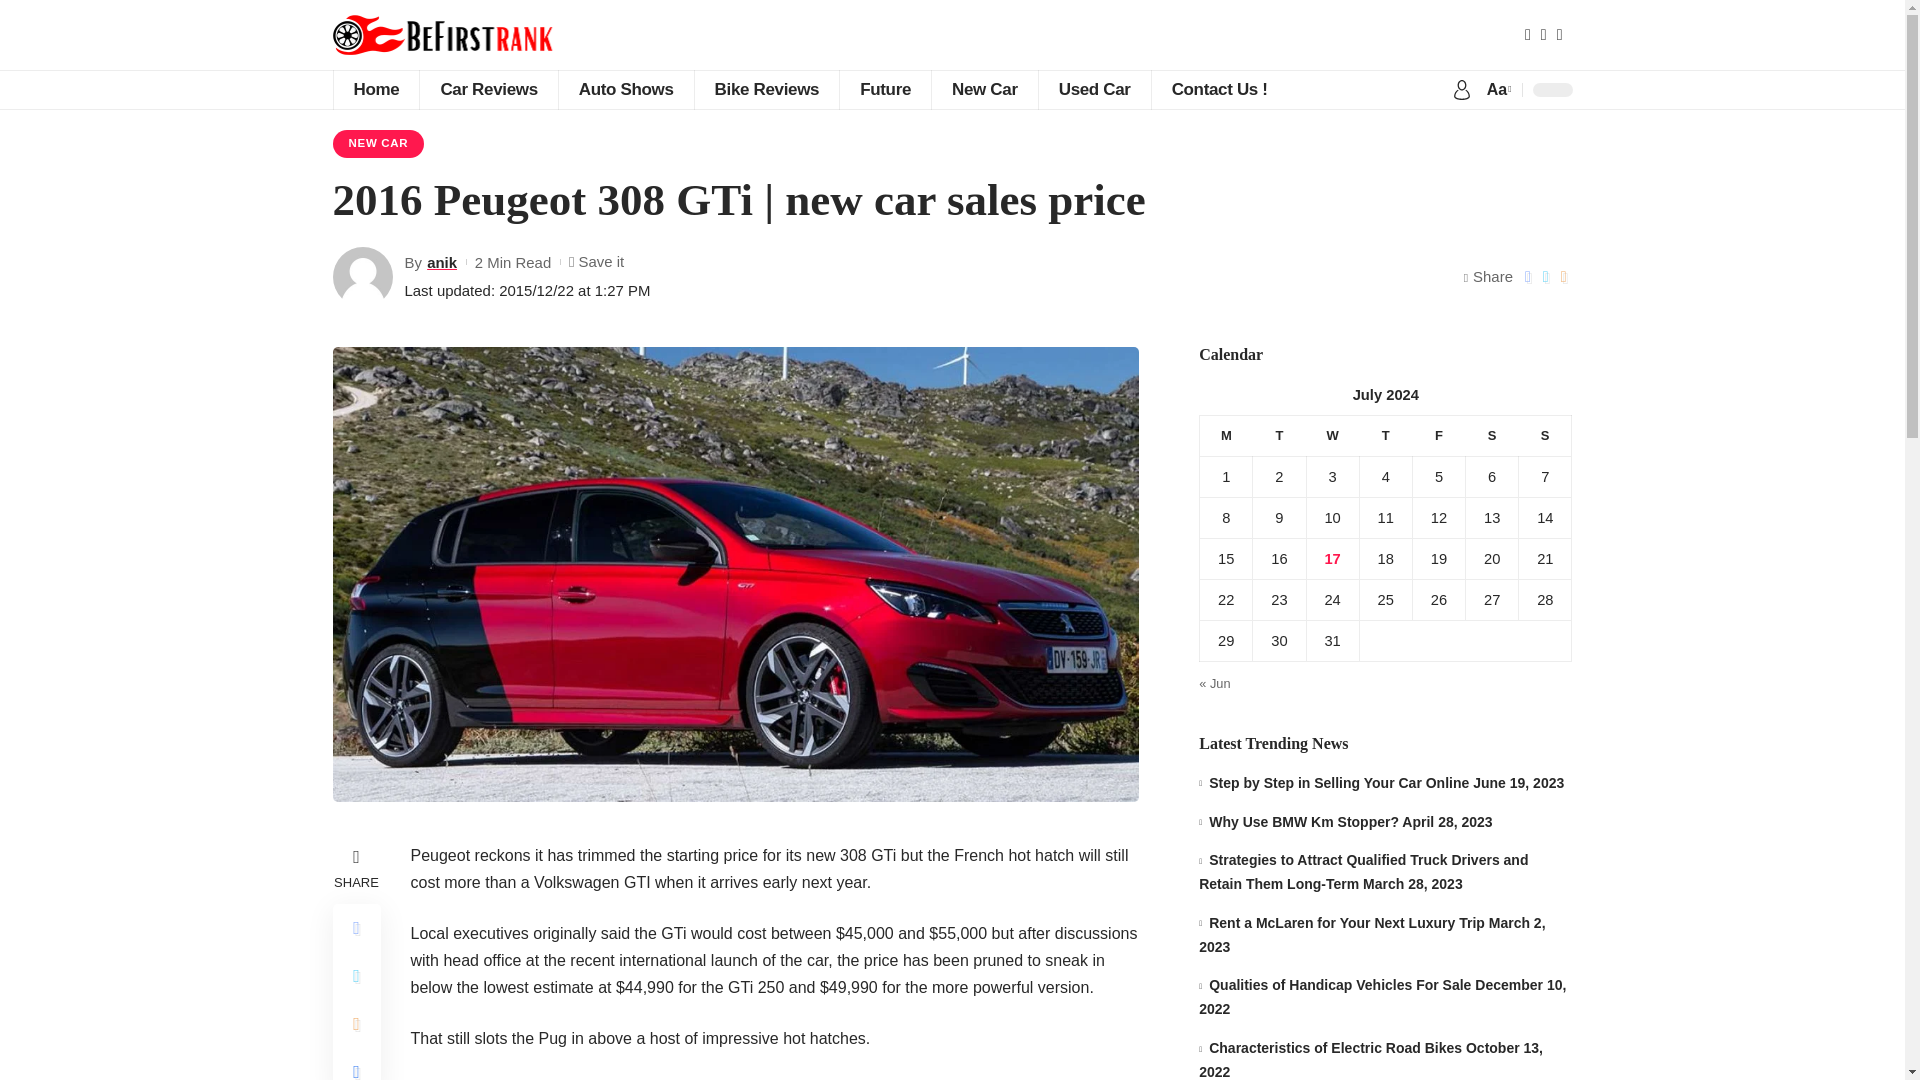 The height and width of the screenshot is (1080, 1920). I want to click on Friday, so click(1438, 434).